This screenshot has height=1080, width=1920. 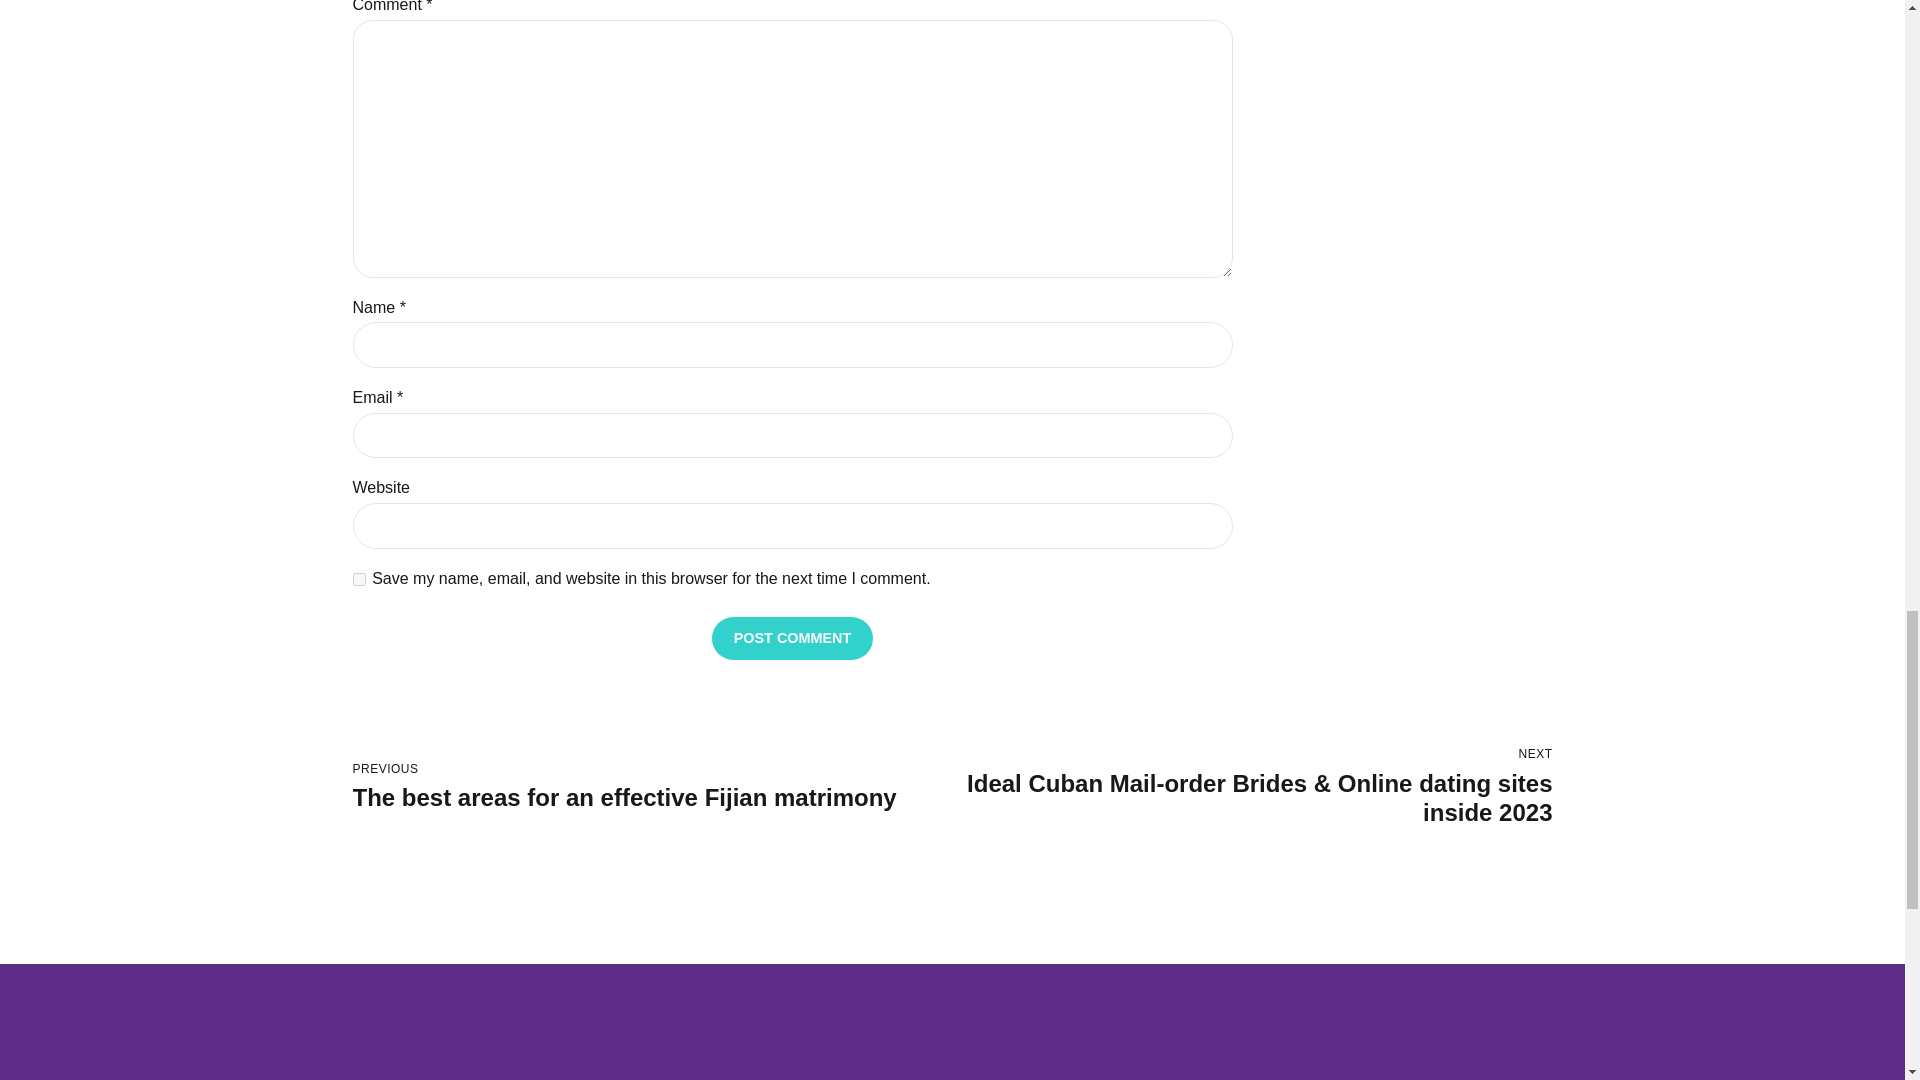 I want to click on yes, so click(x=652, y=787).